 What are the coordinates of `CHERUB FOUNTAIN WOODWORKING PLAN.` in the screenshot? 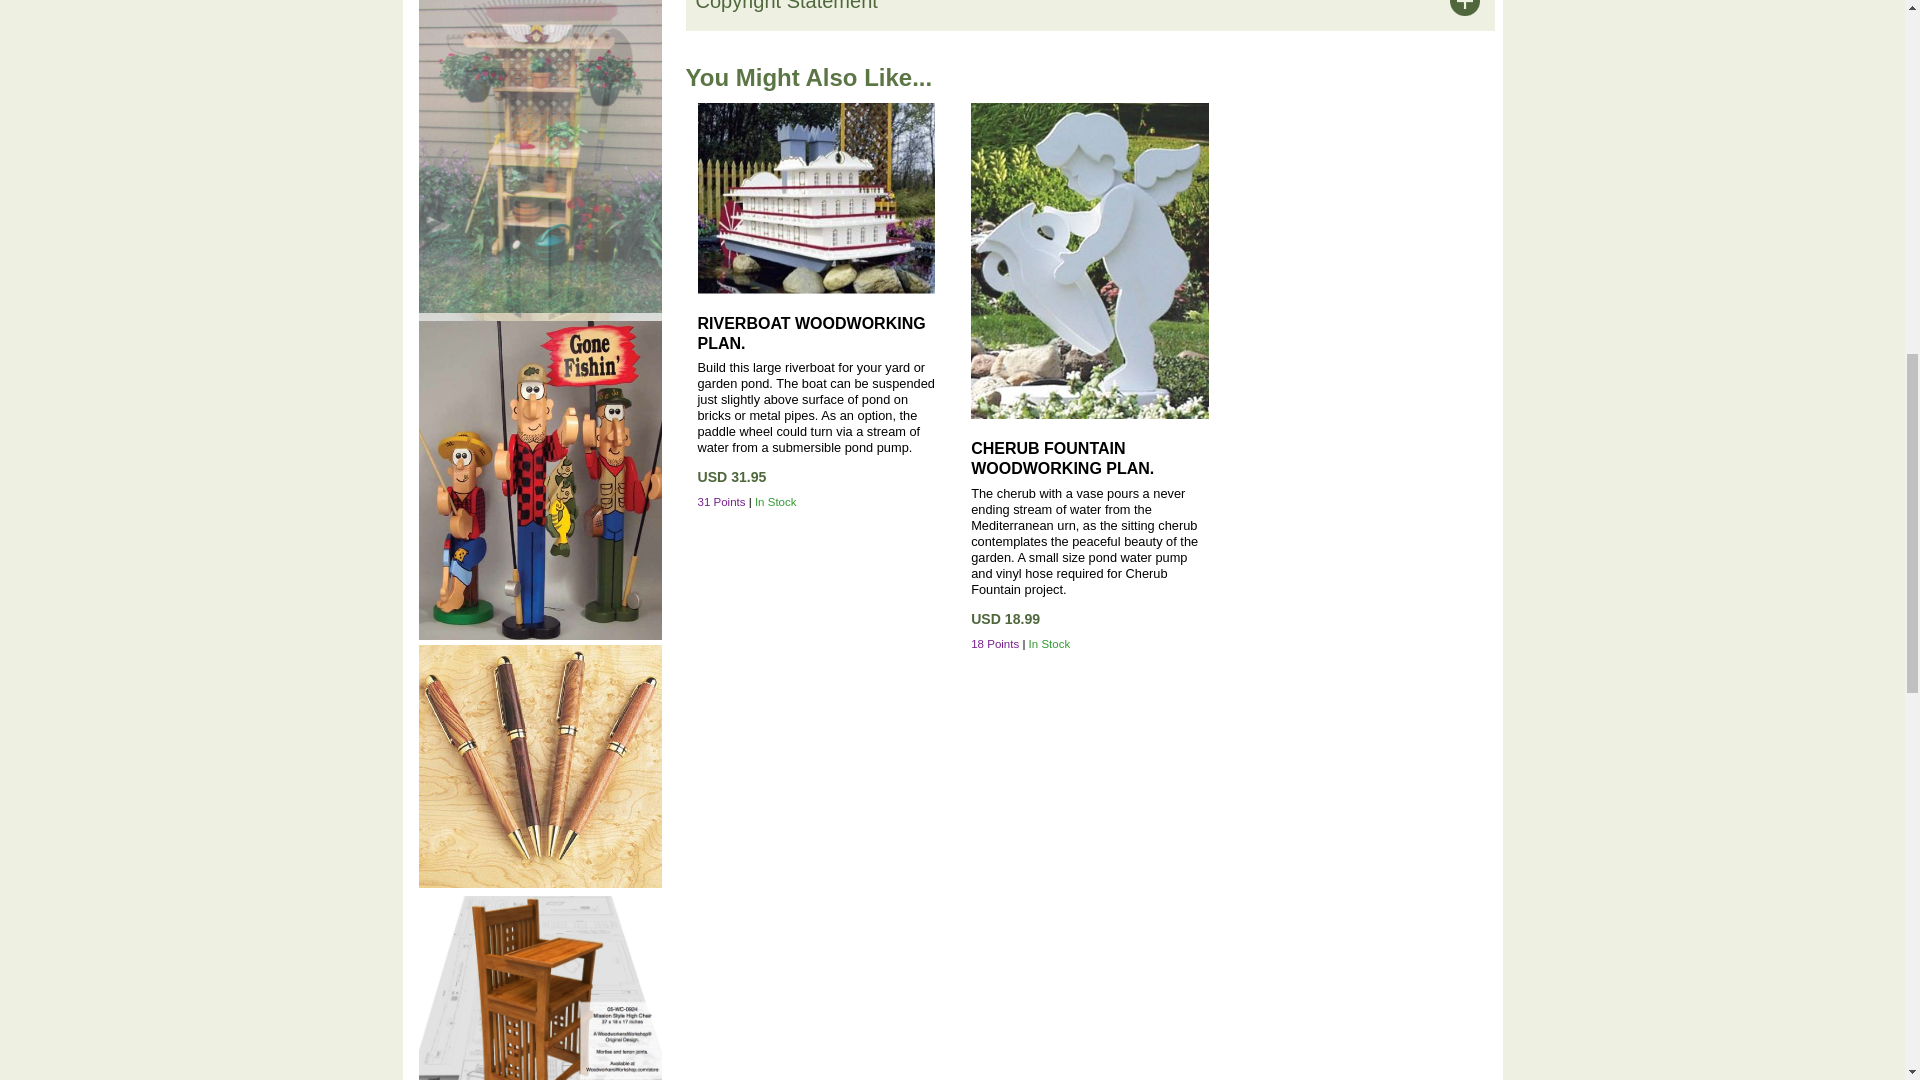 It's located at (1062, 458).